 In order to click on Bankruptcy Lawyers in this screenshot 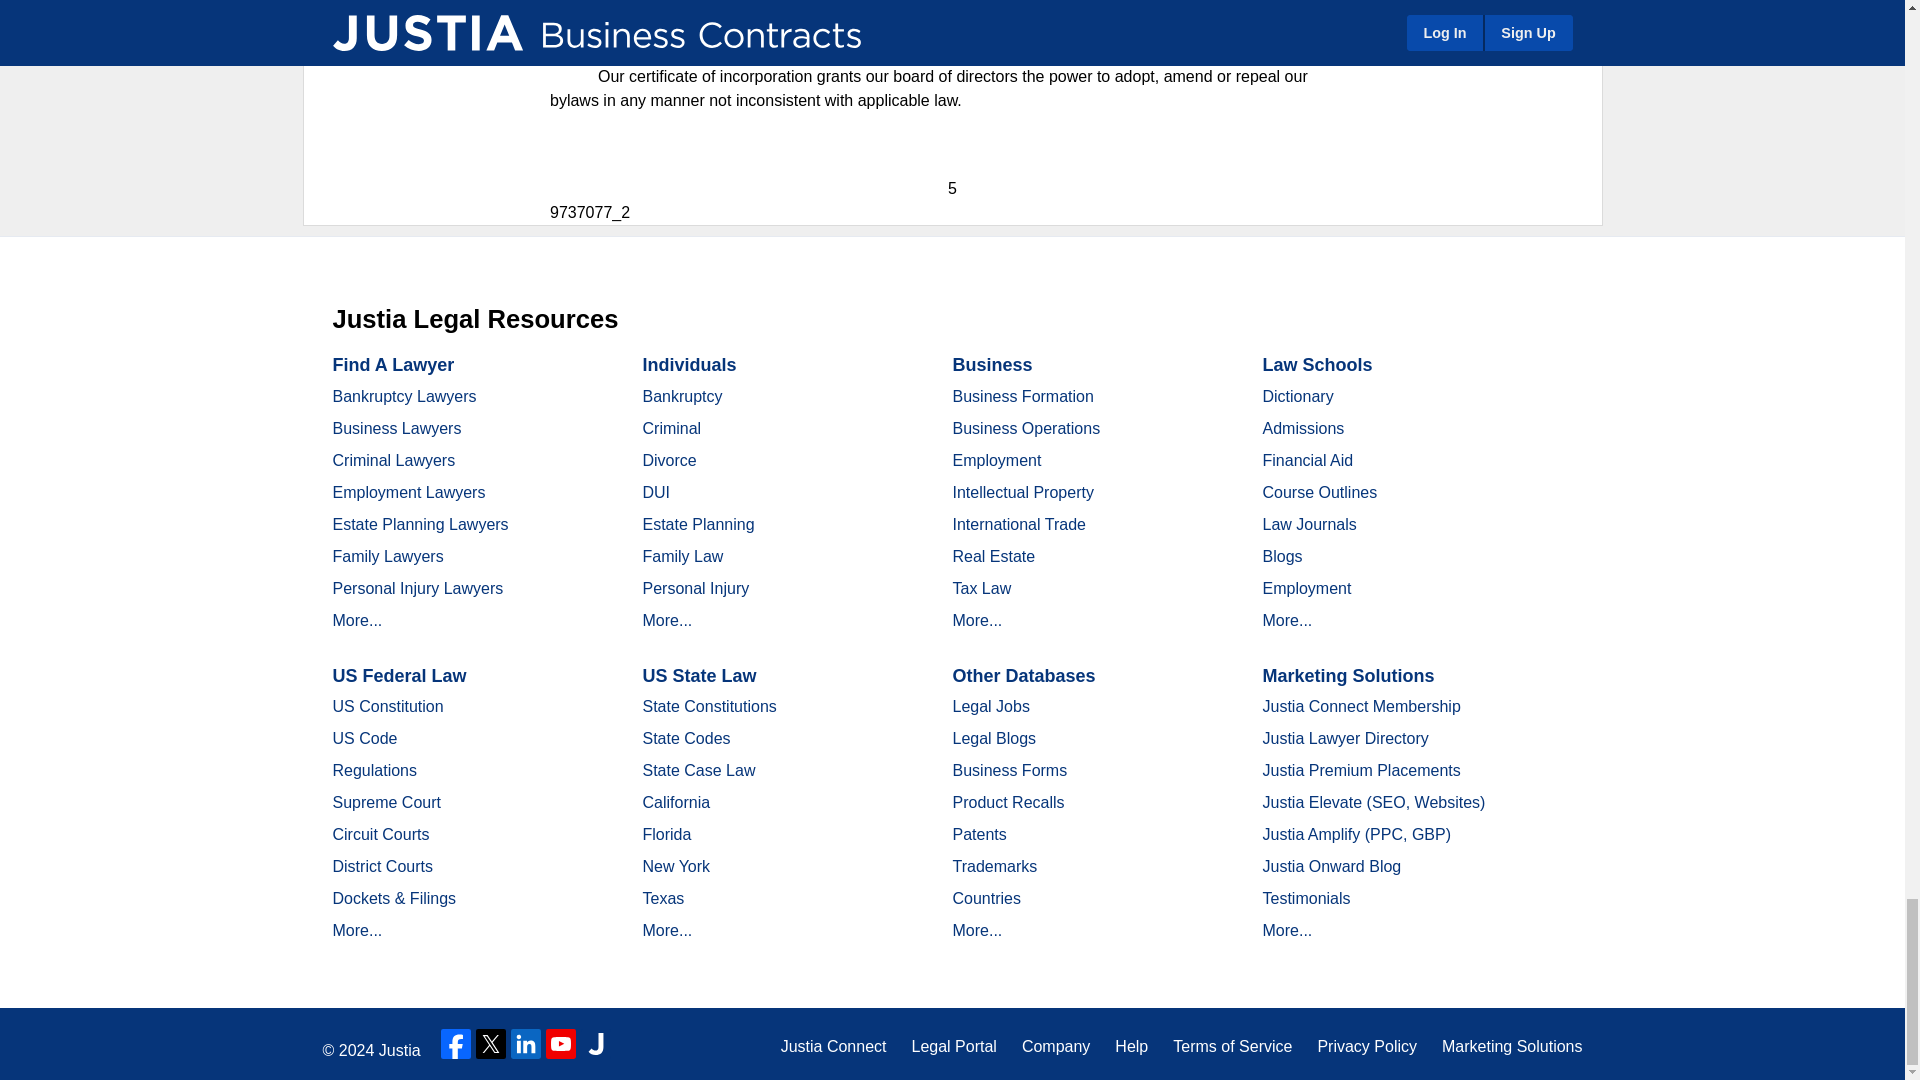, I will do `click(404, 396)`.